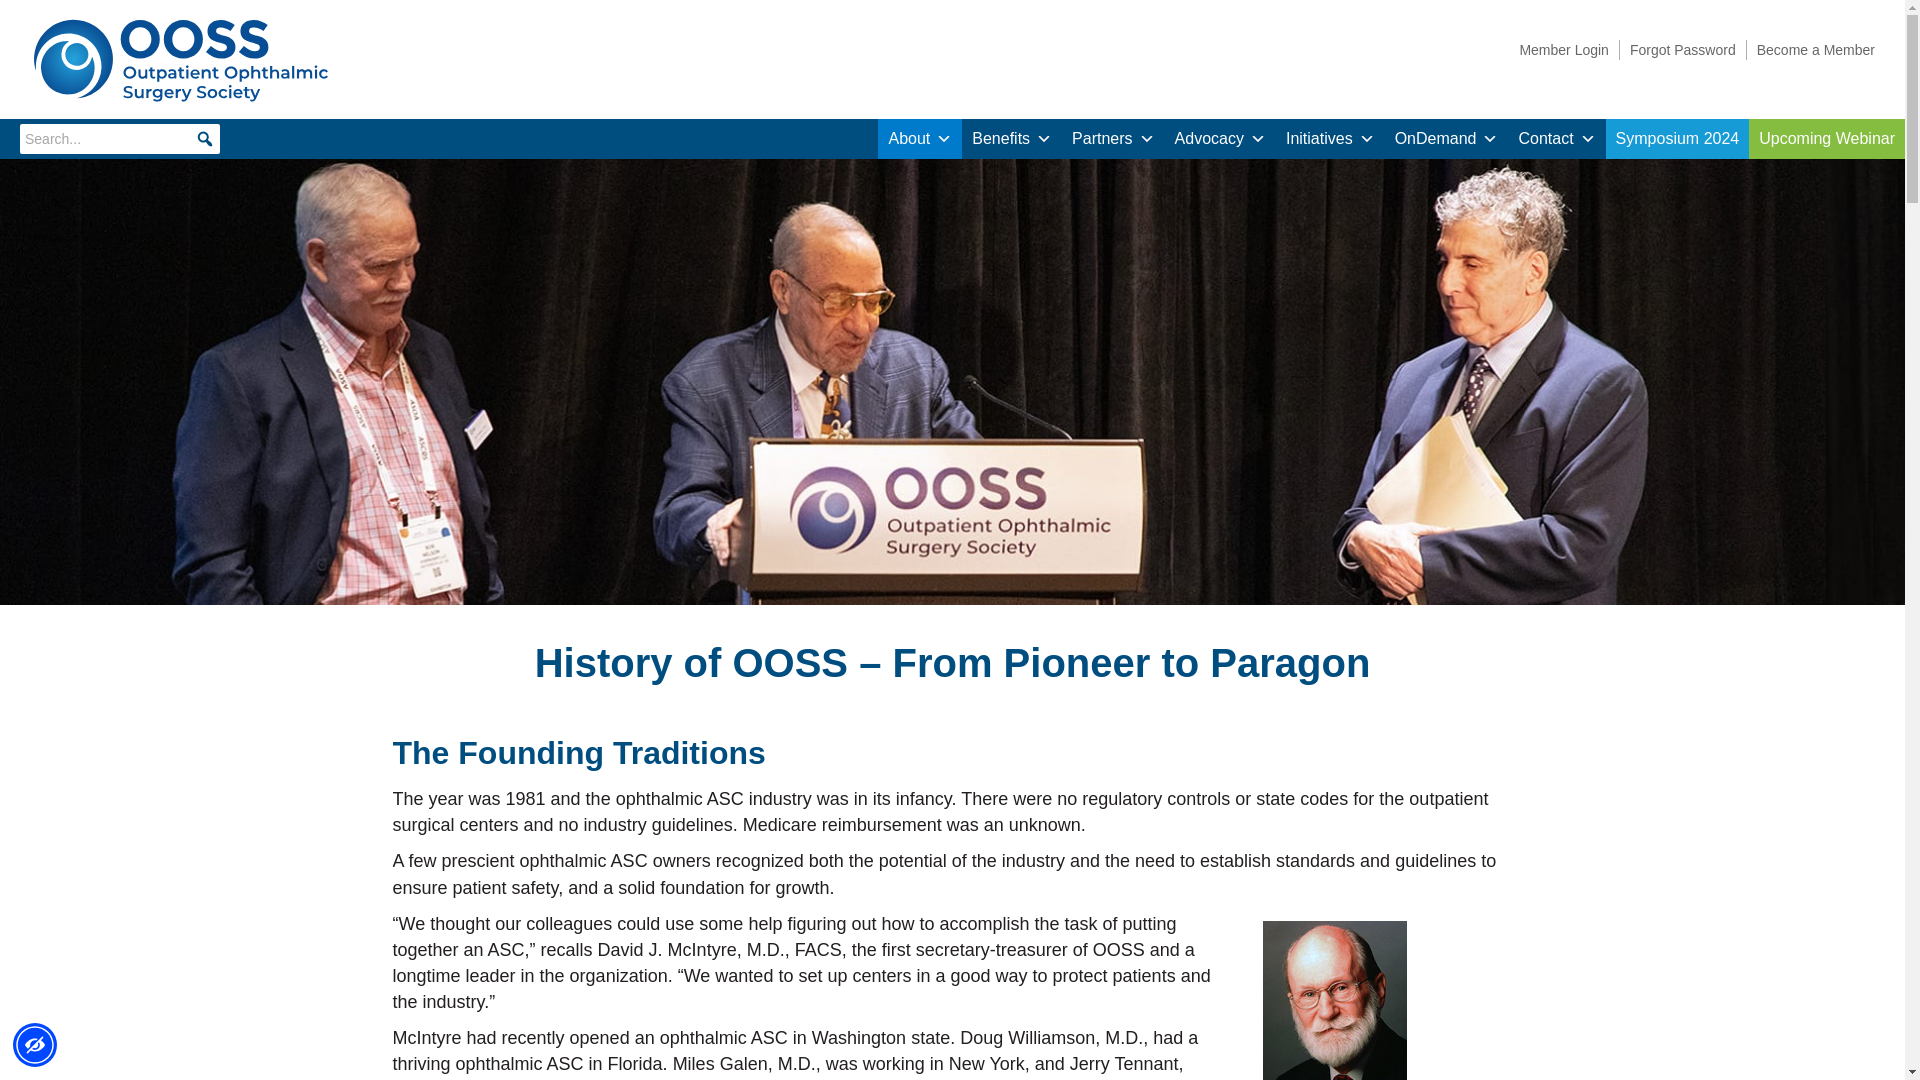  What do you see at coordinates (180, 59) in the screenshot?
I see `OOSS-logo-svg` at bounding box center [180, 59].